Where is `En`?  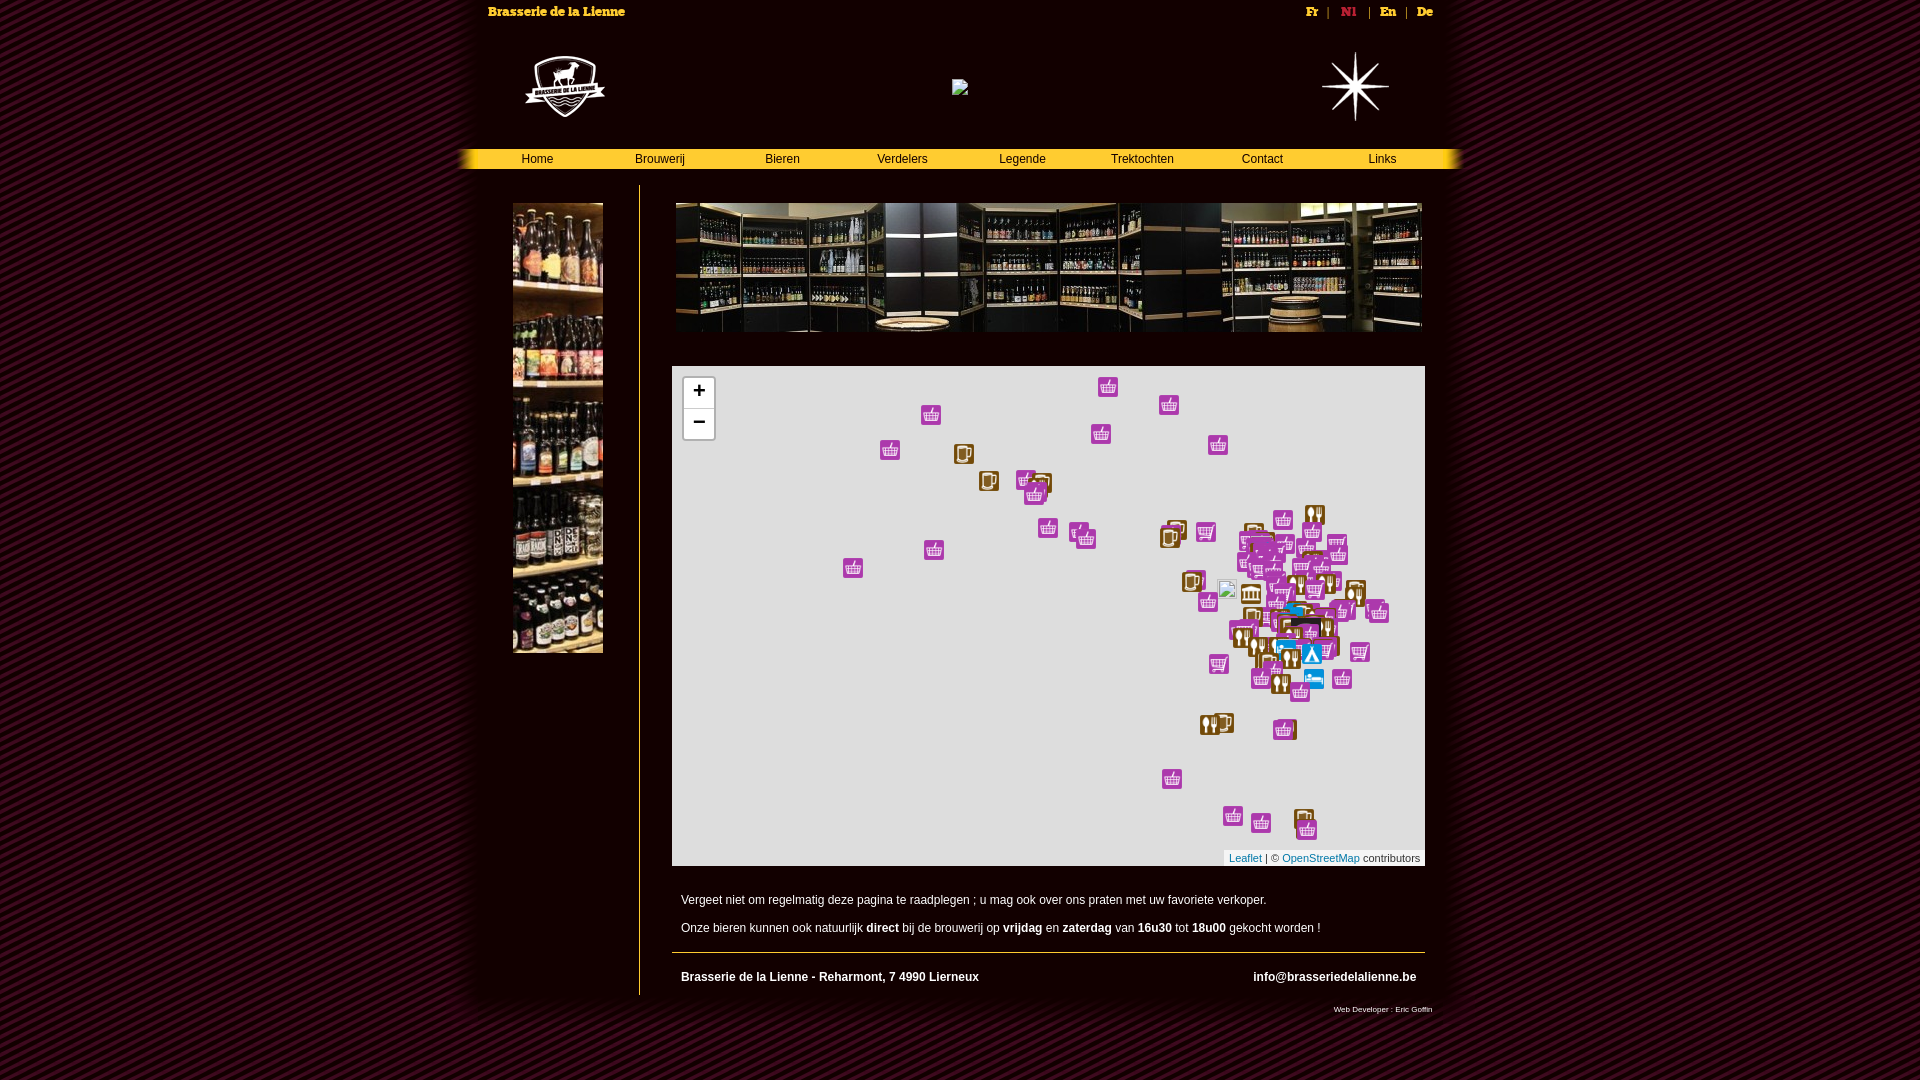
En is located at coordinates (1388, 12).